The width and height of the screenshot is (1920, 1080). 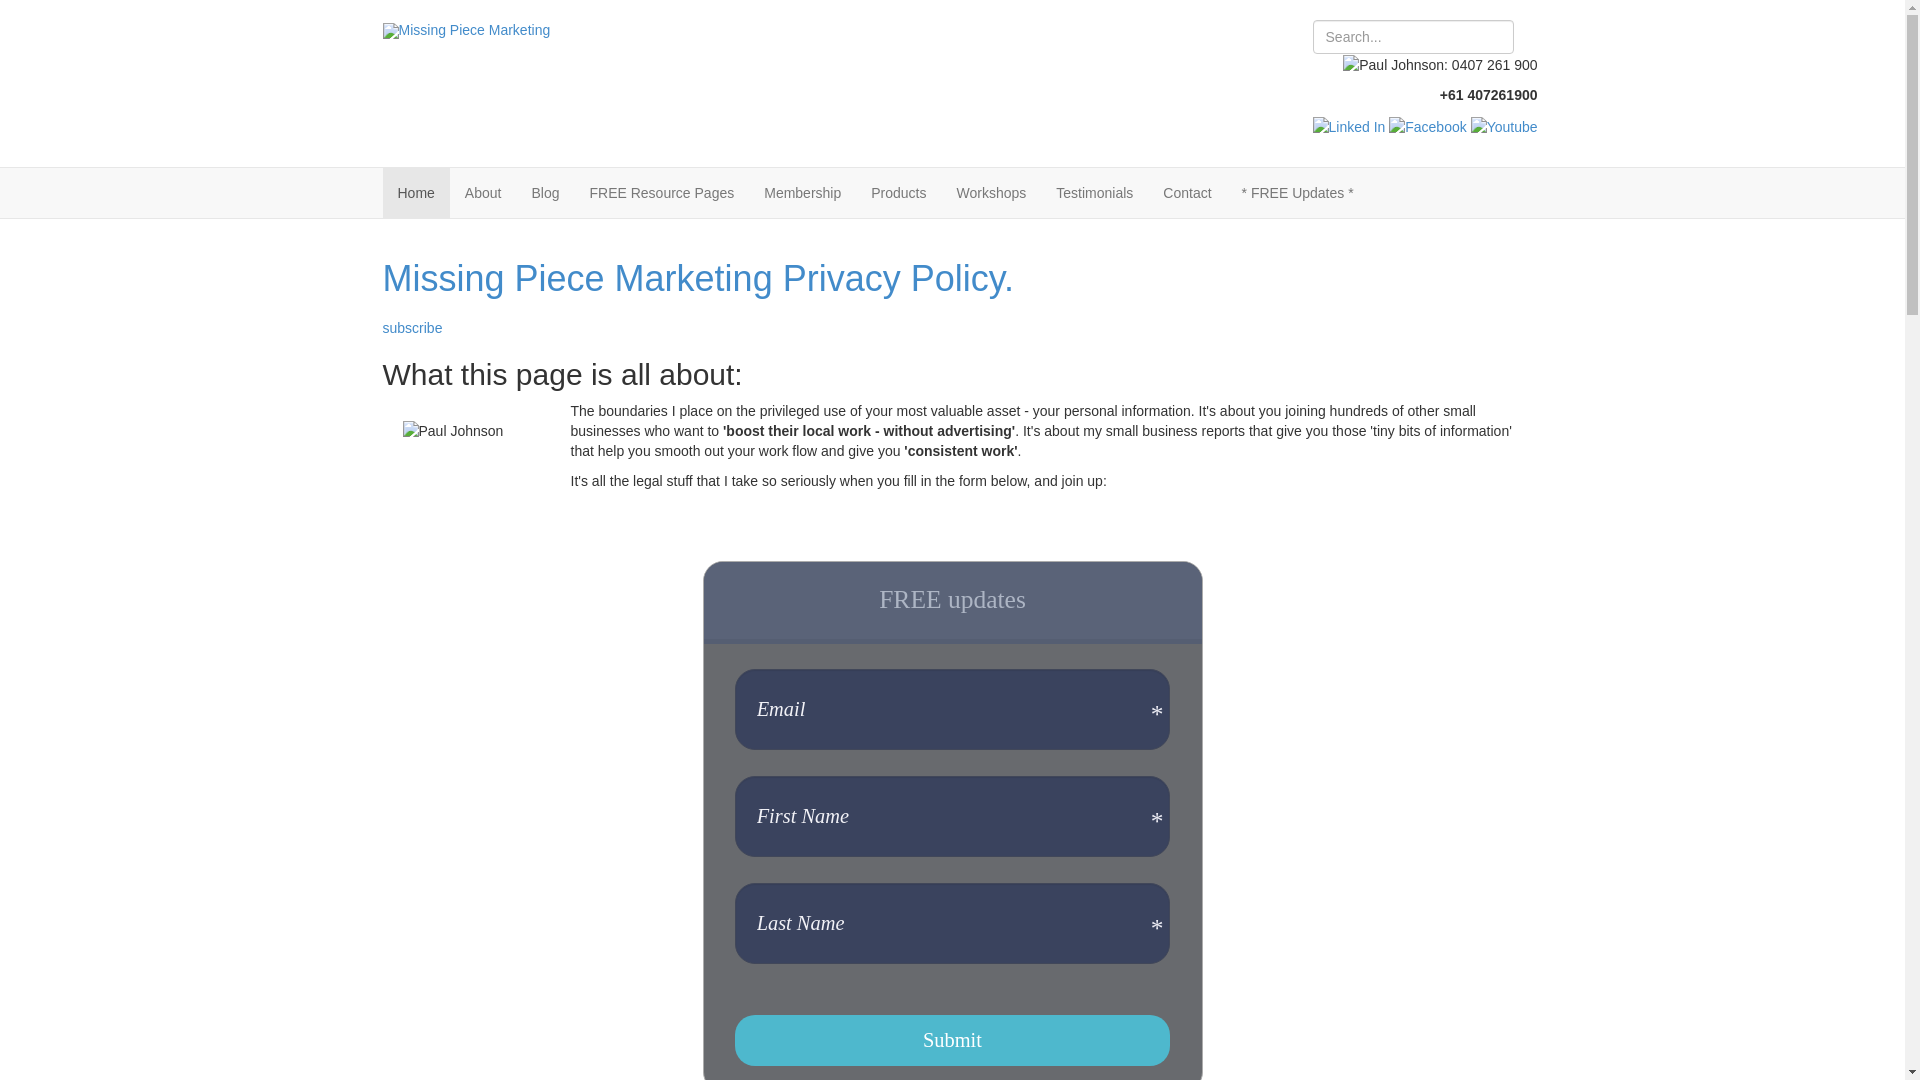 What do you see at coordinates (1428, 127) in the screenshot?
I see `Facebook` at bounding box center [1428, 127].